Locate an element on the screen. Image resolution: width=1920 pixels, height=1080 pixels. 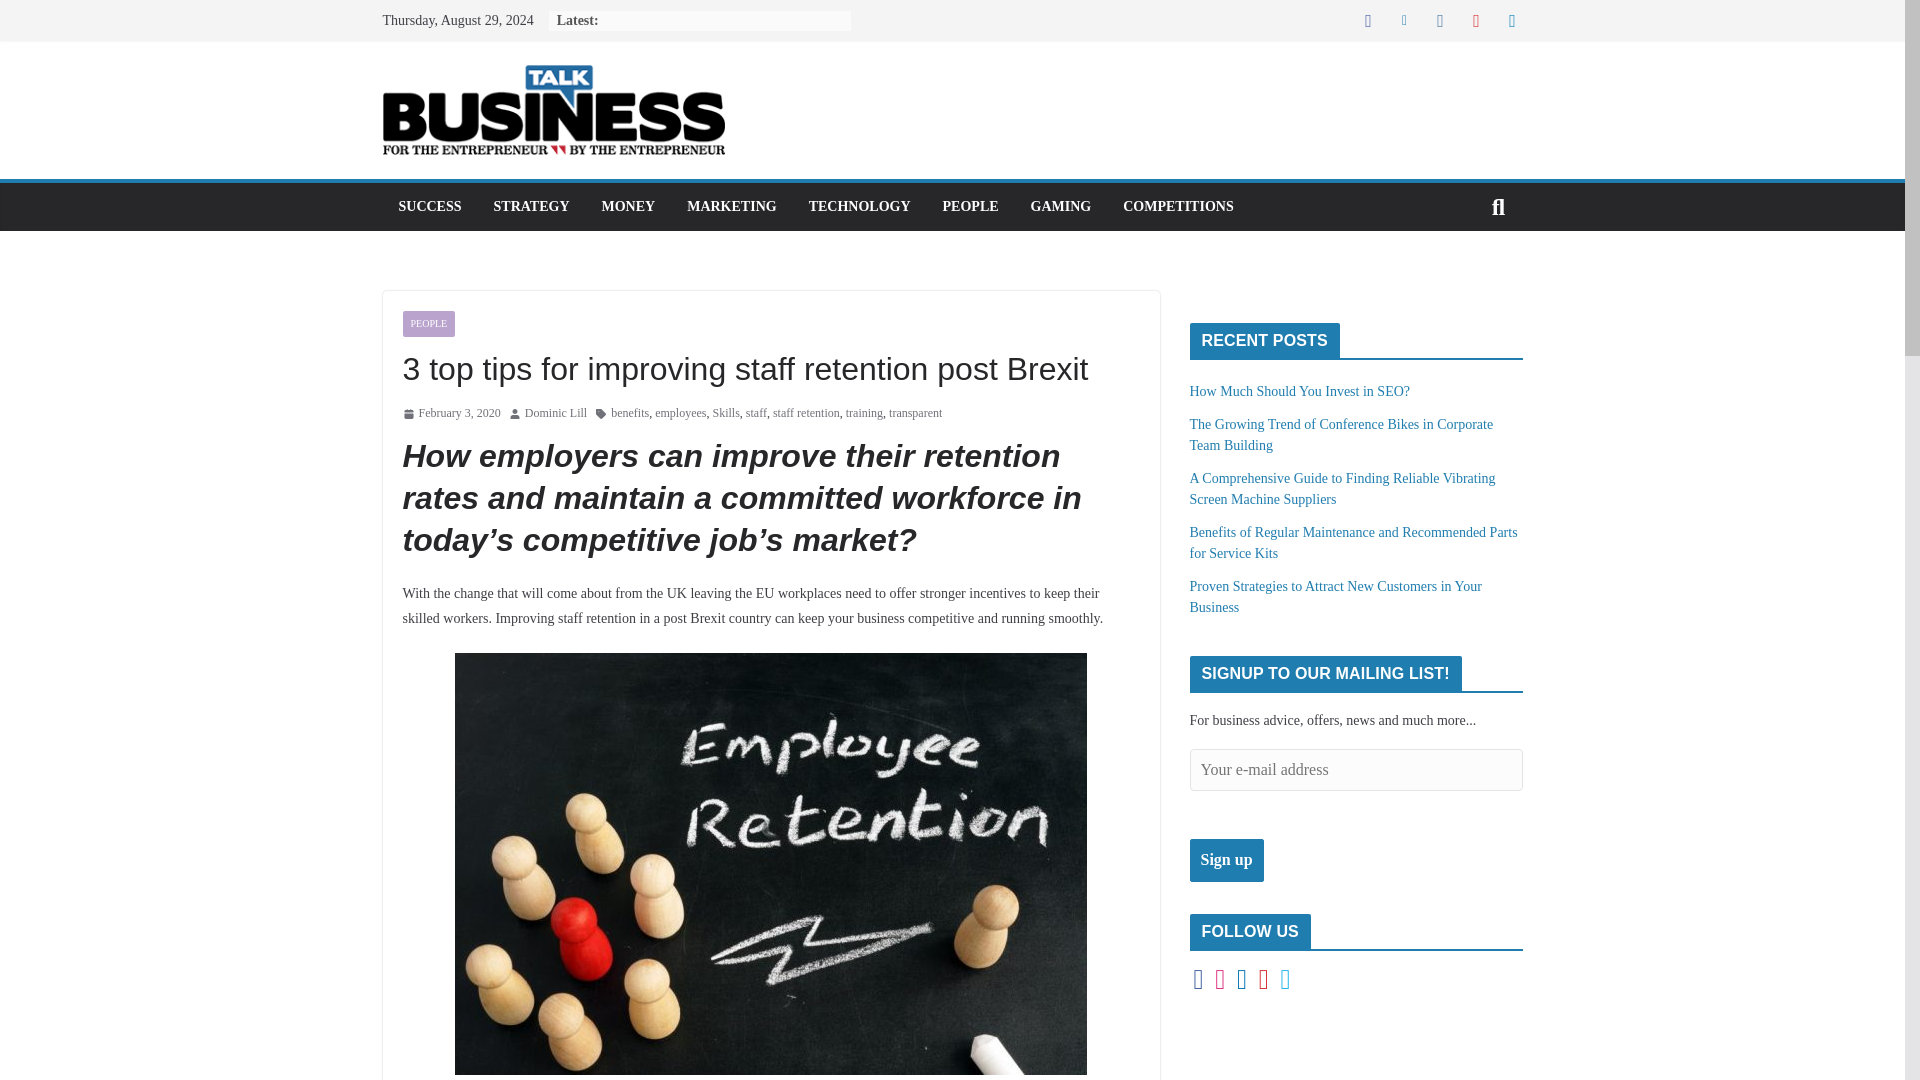
staff retention is located at coordinates (806, 414).